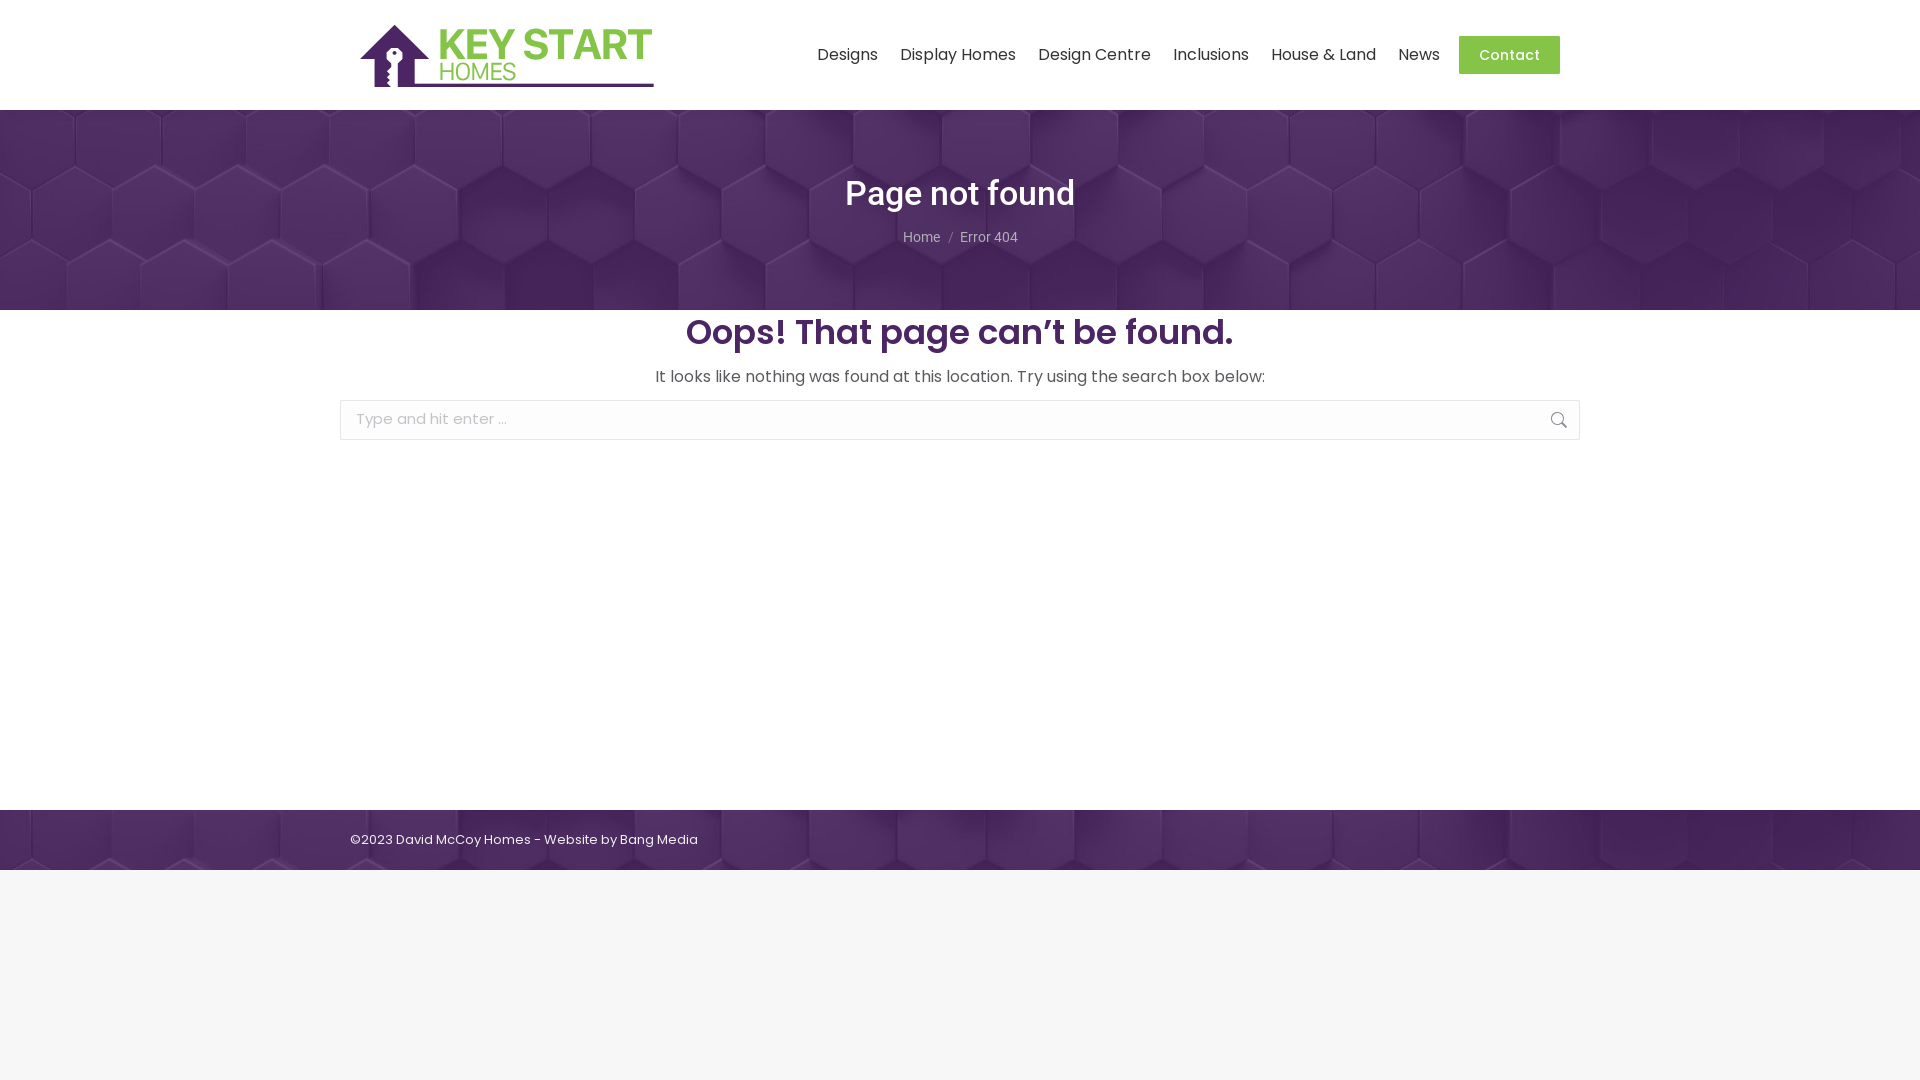  I want to click on House & Land, so click(1324, 55).